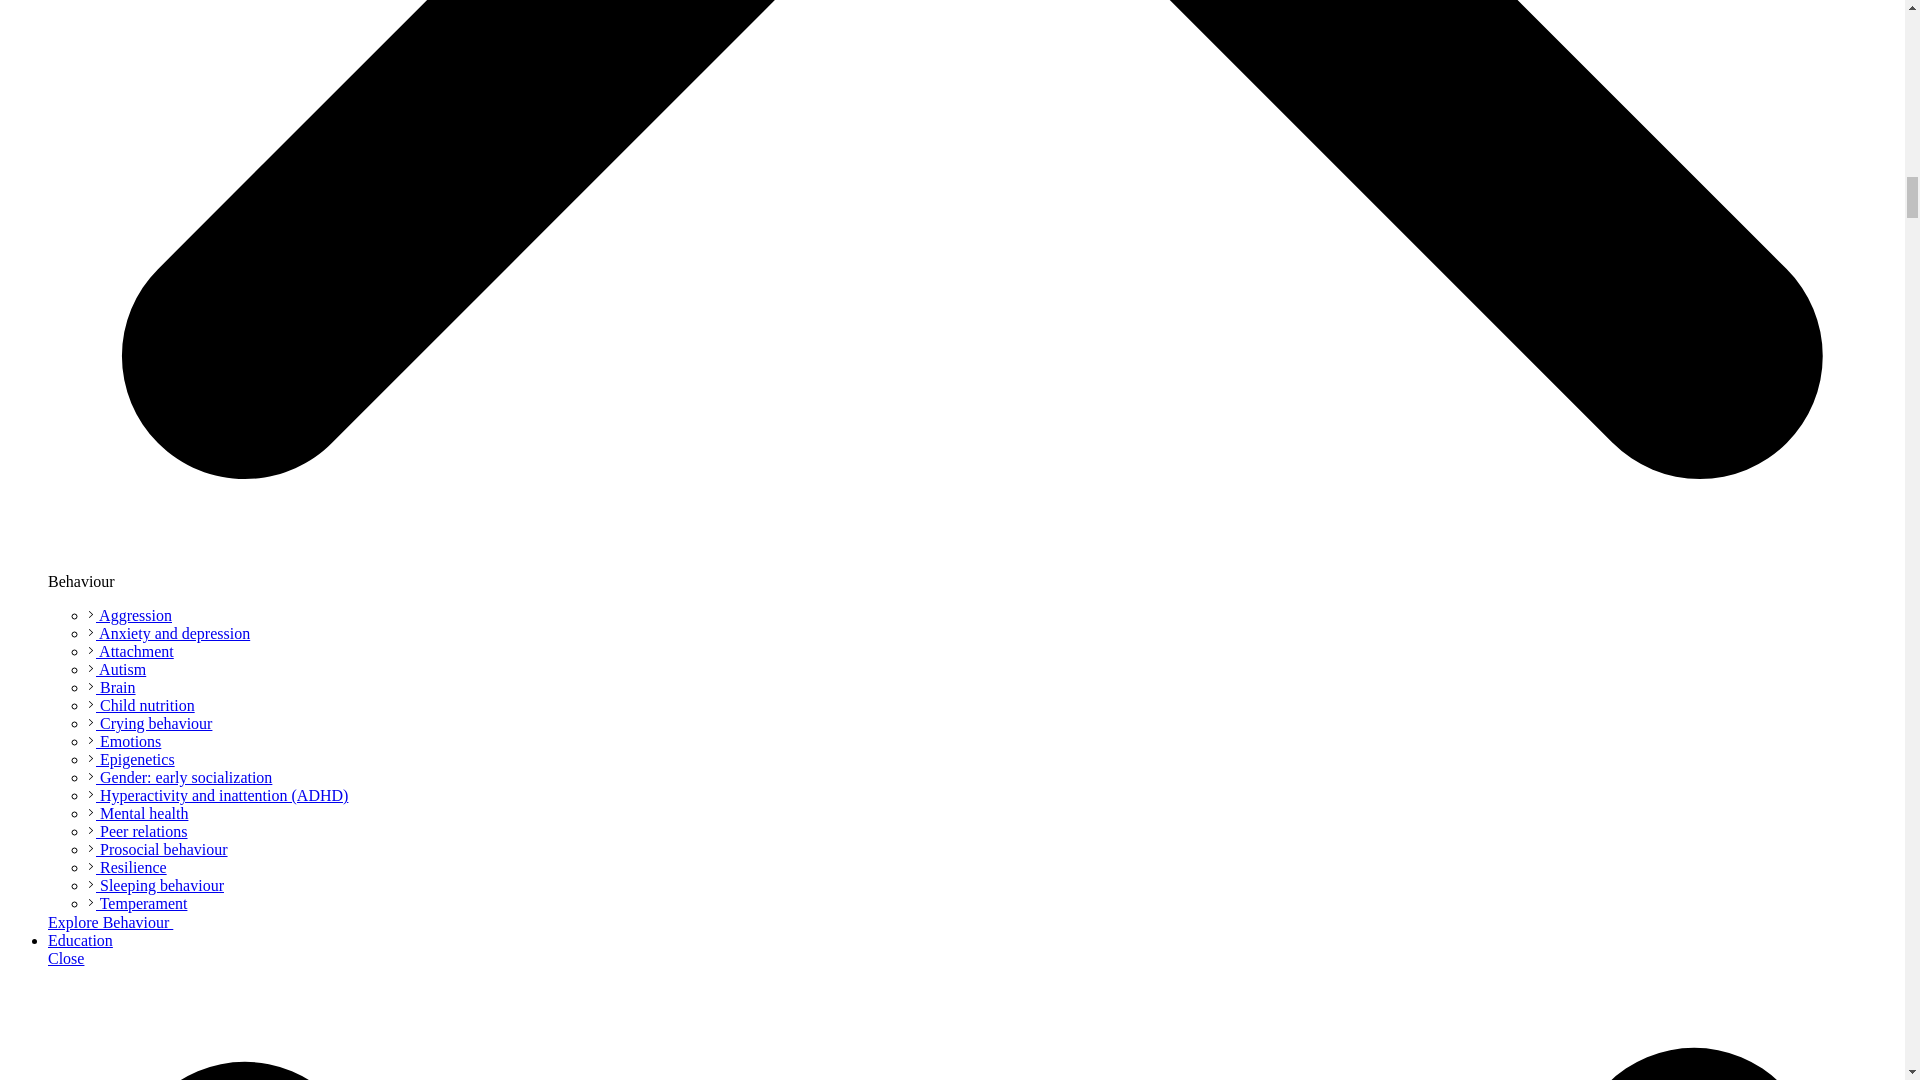 The image size is (1920, 1080). Describe the element at coordinates (131, 650) in the screenshot. I see `Attachment` at that location.